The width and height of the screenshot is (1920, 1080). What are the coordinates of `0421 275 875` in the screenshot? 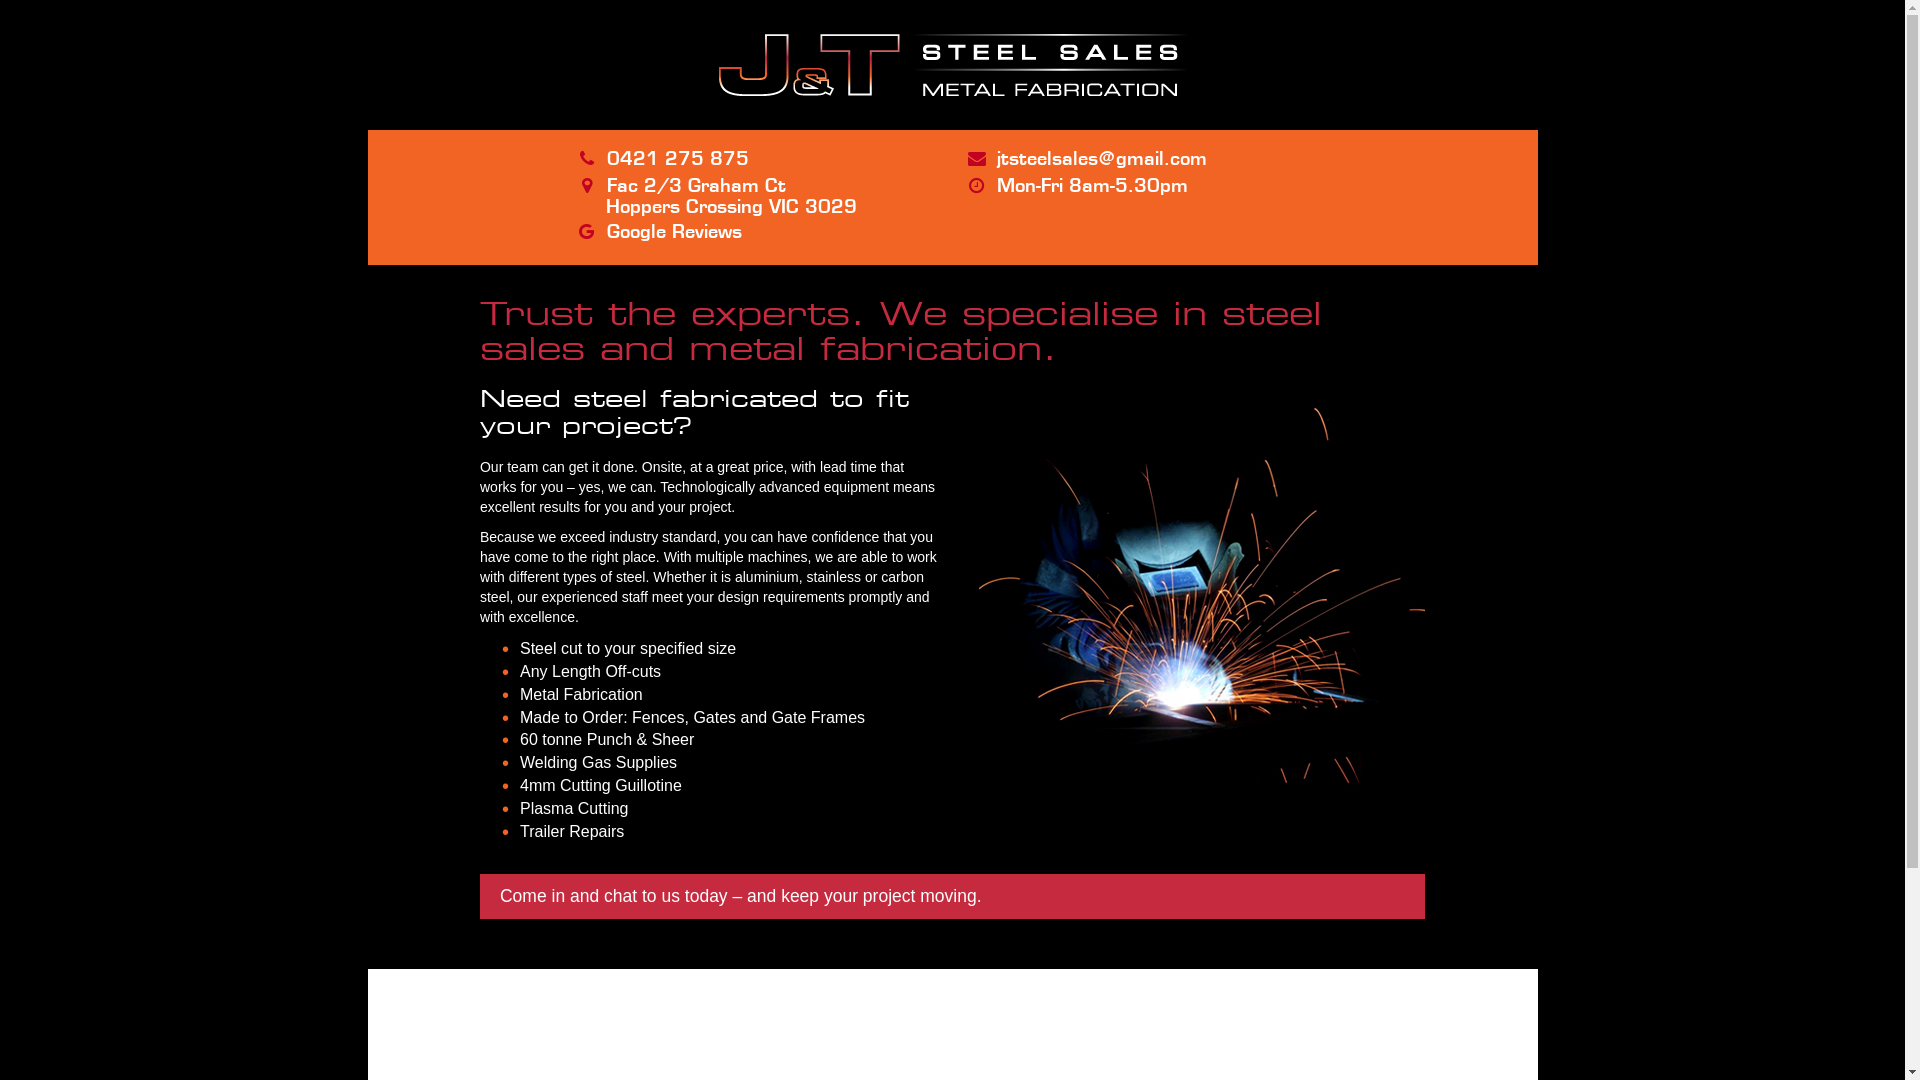 It's located at (678, 158).